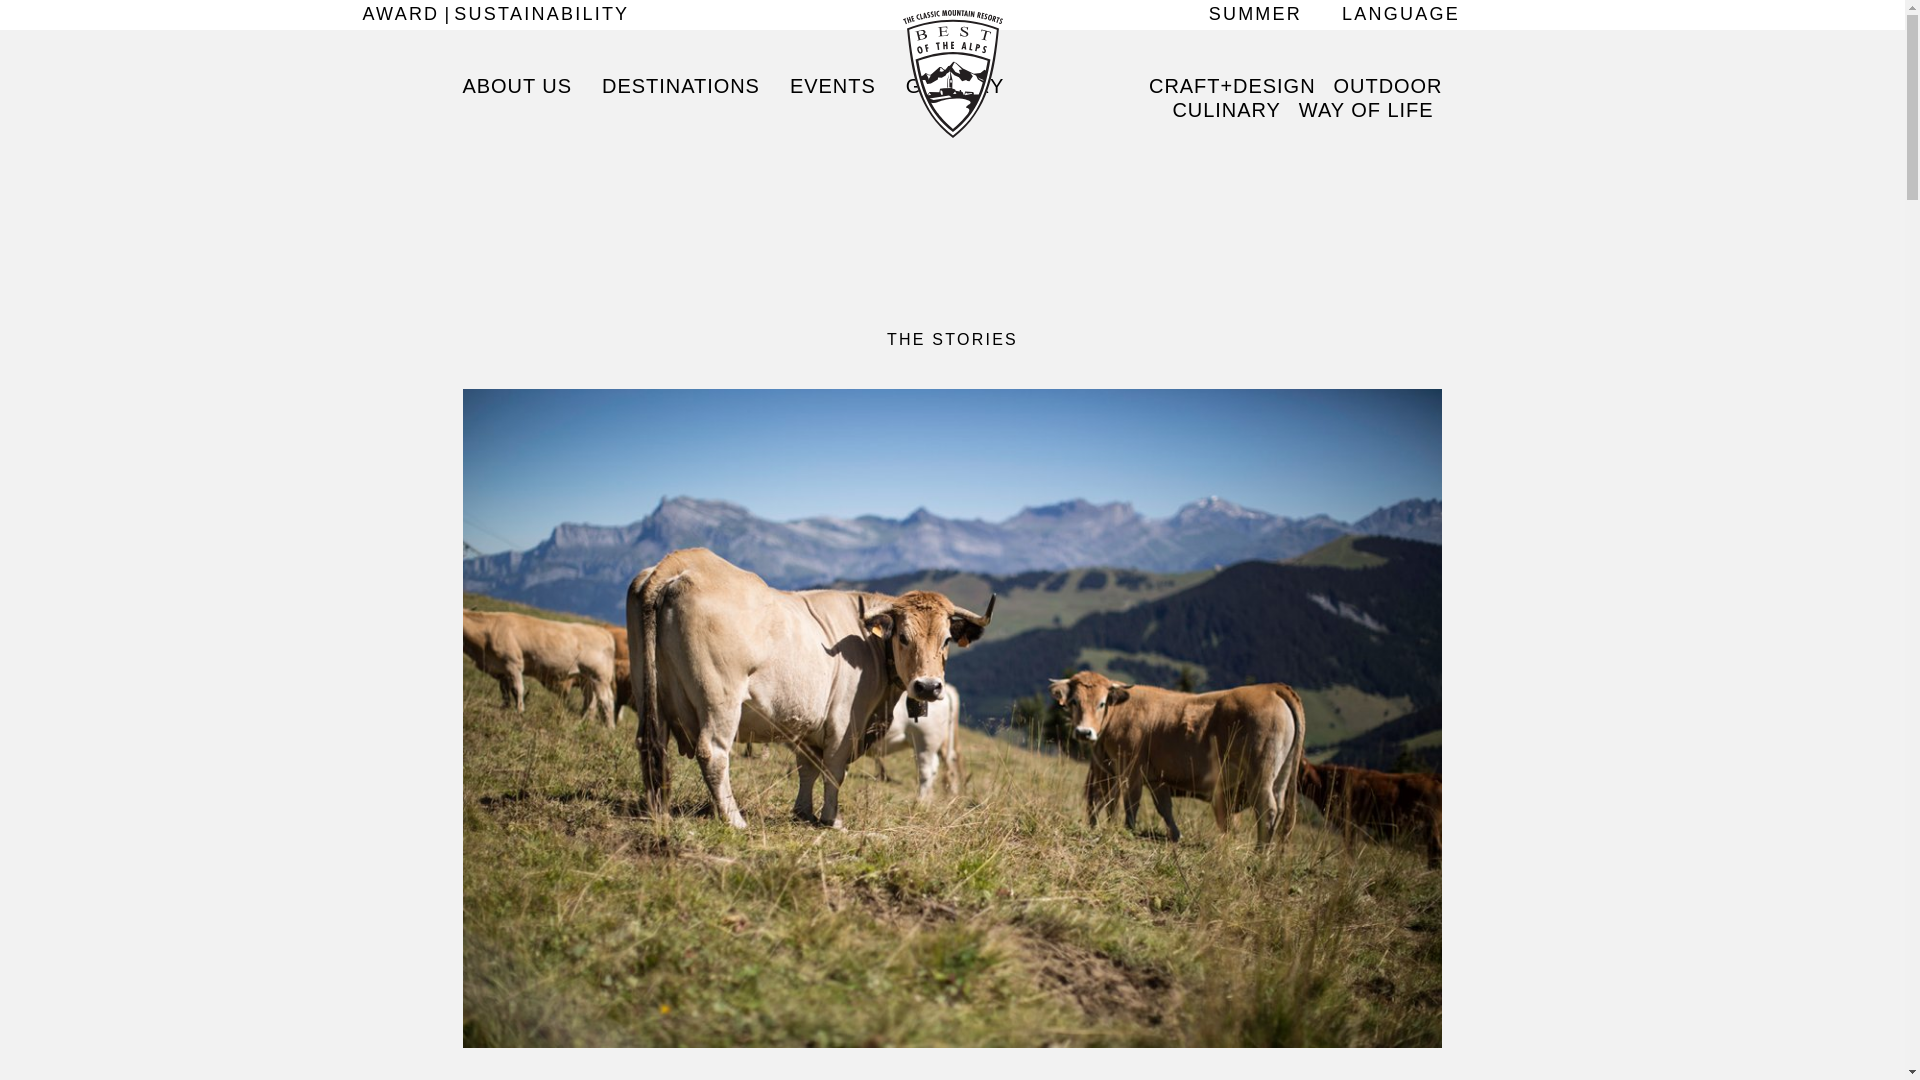 The height and width of the screenshot is (1080, 1920). Describe the element at coordinates (954, 86) in the screenshot. I see `GALLERY` at that location.